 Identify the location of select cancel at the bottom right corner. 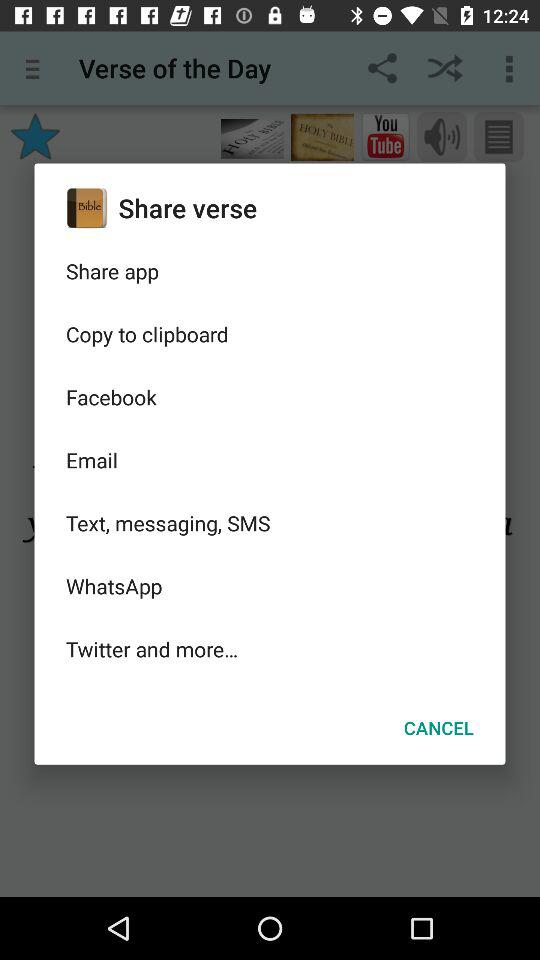
(438, 728).